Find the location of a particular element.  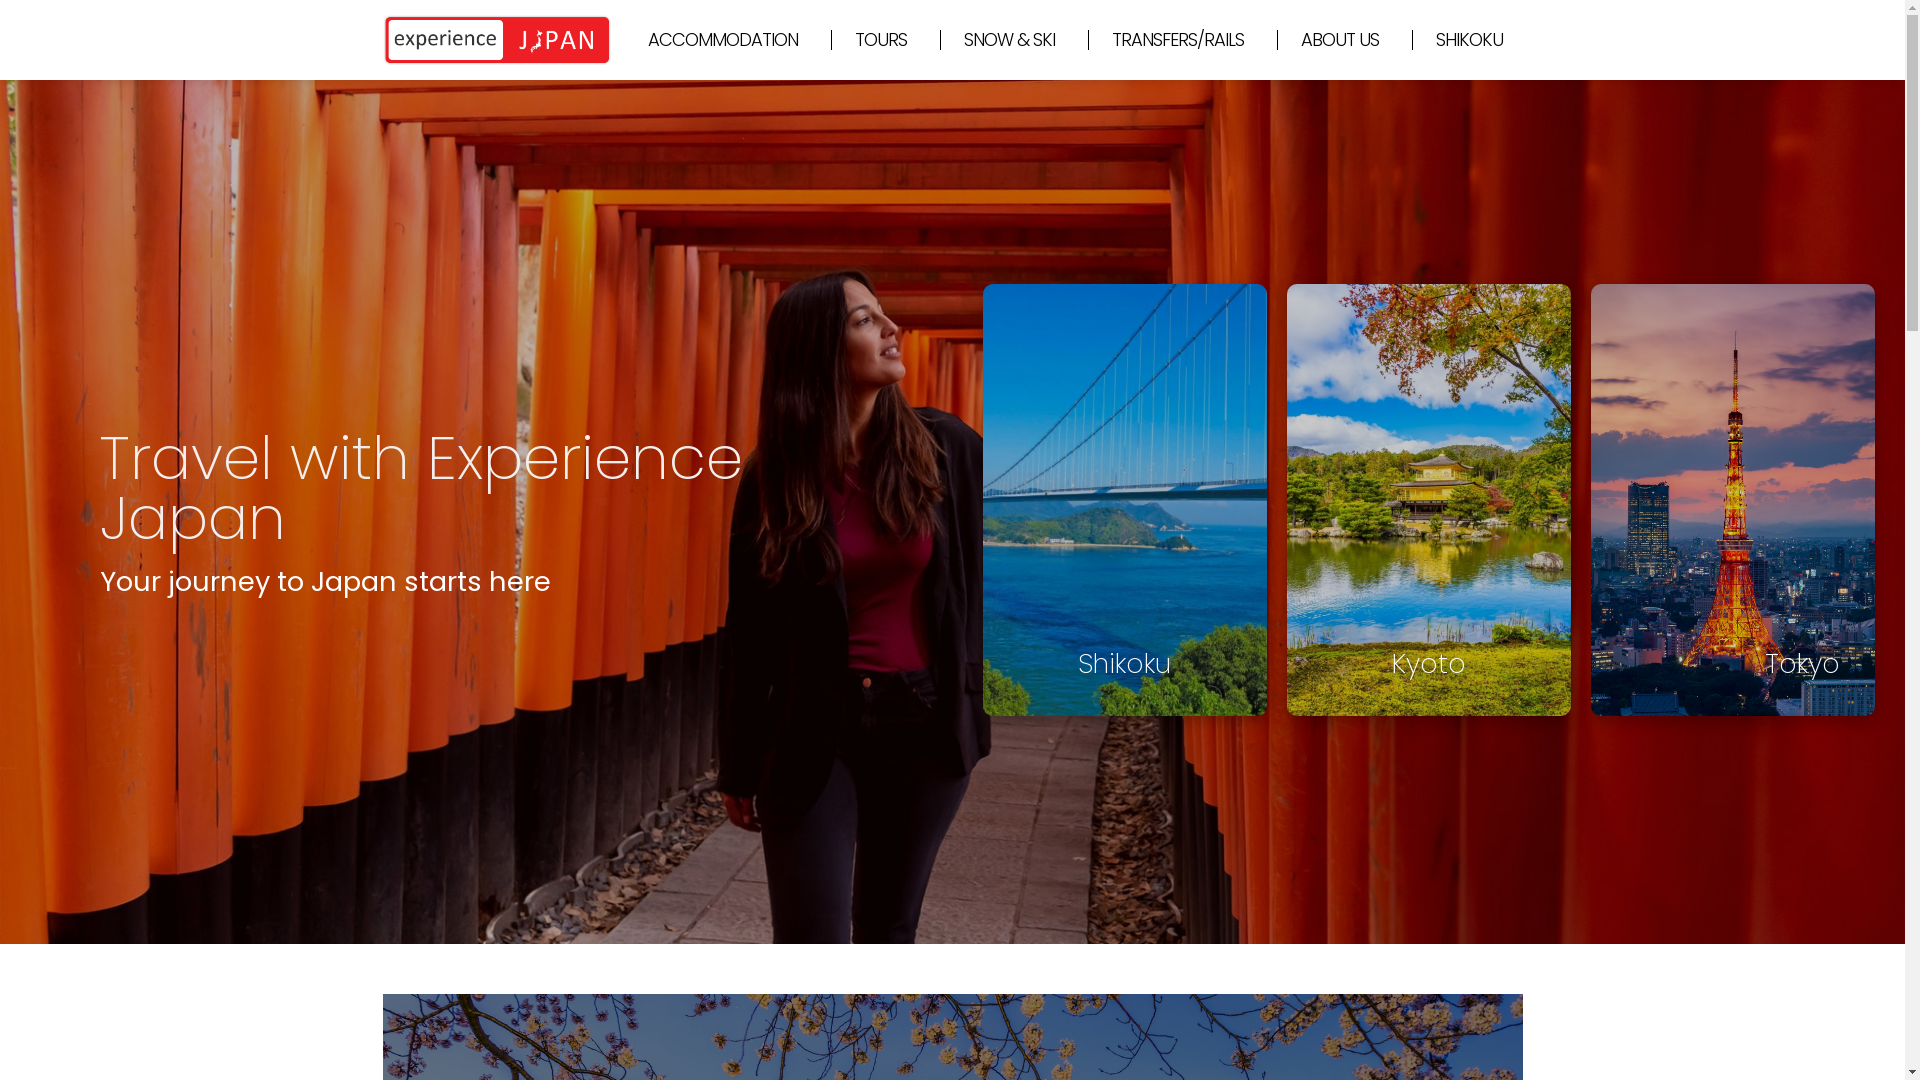

ABOUT US is located at coordinates (1344, 40).